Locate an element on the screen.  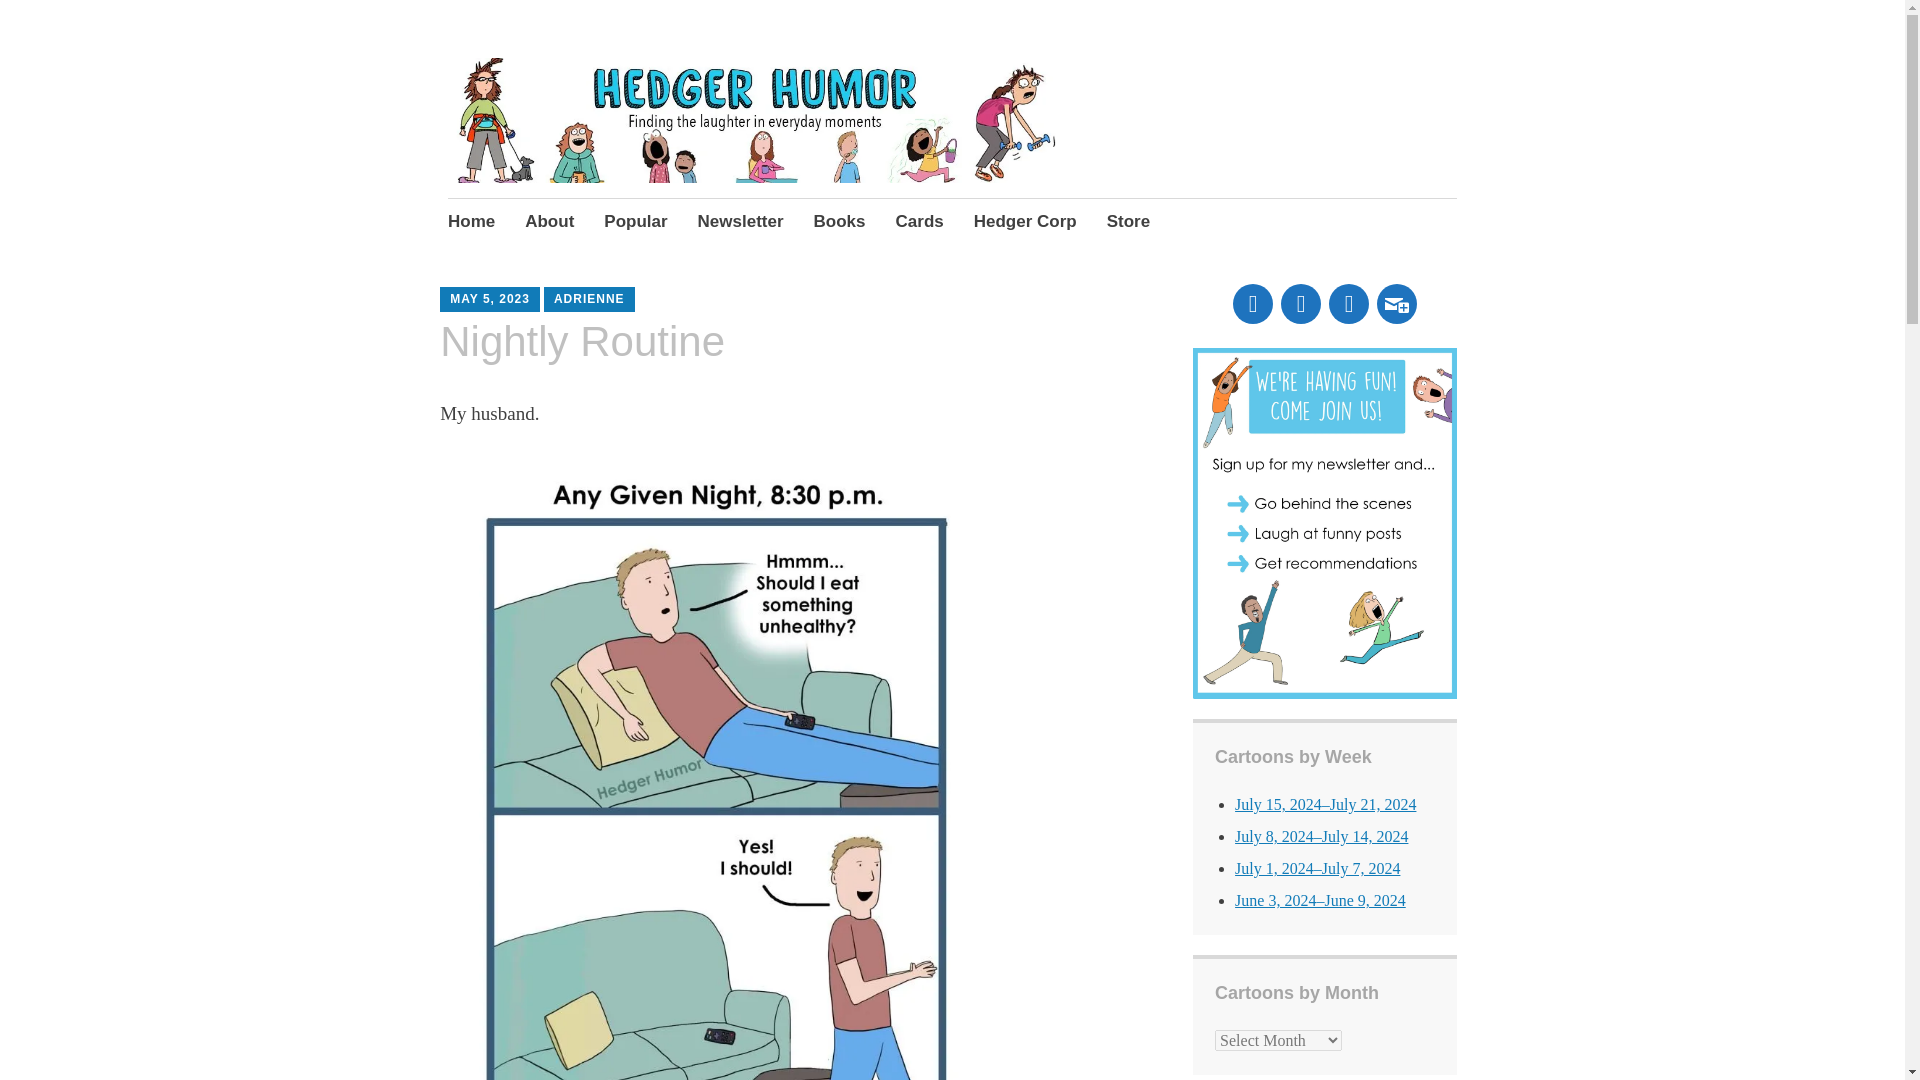
Twitter is located at coordinates (1348, 300).